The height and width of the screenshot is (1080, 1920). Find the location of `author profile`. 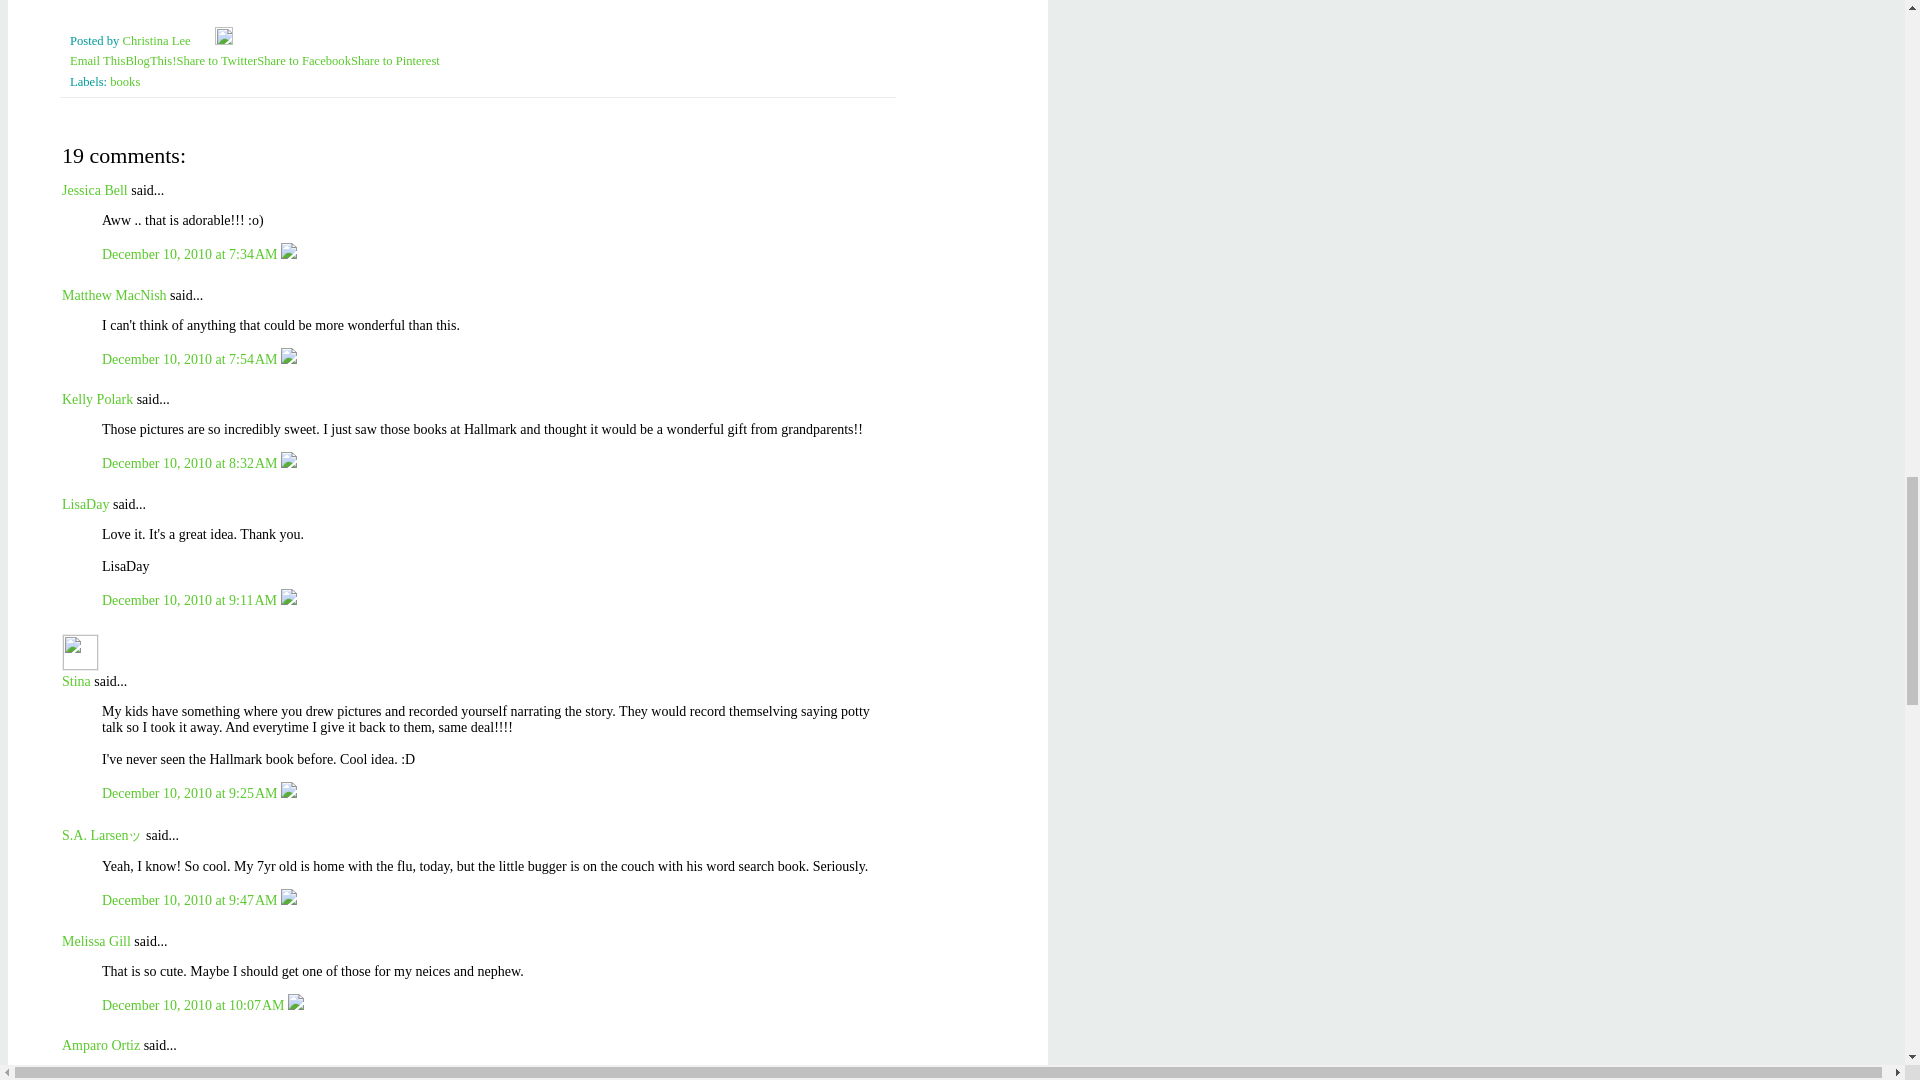

author profile is located at coordinates (158, 40).